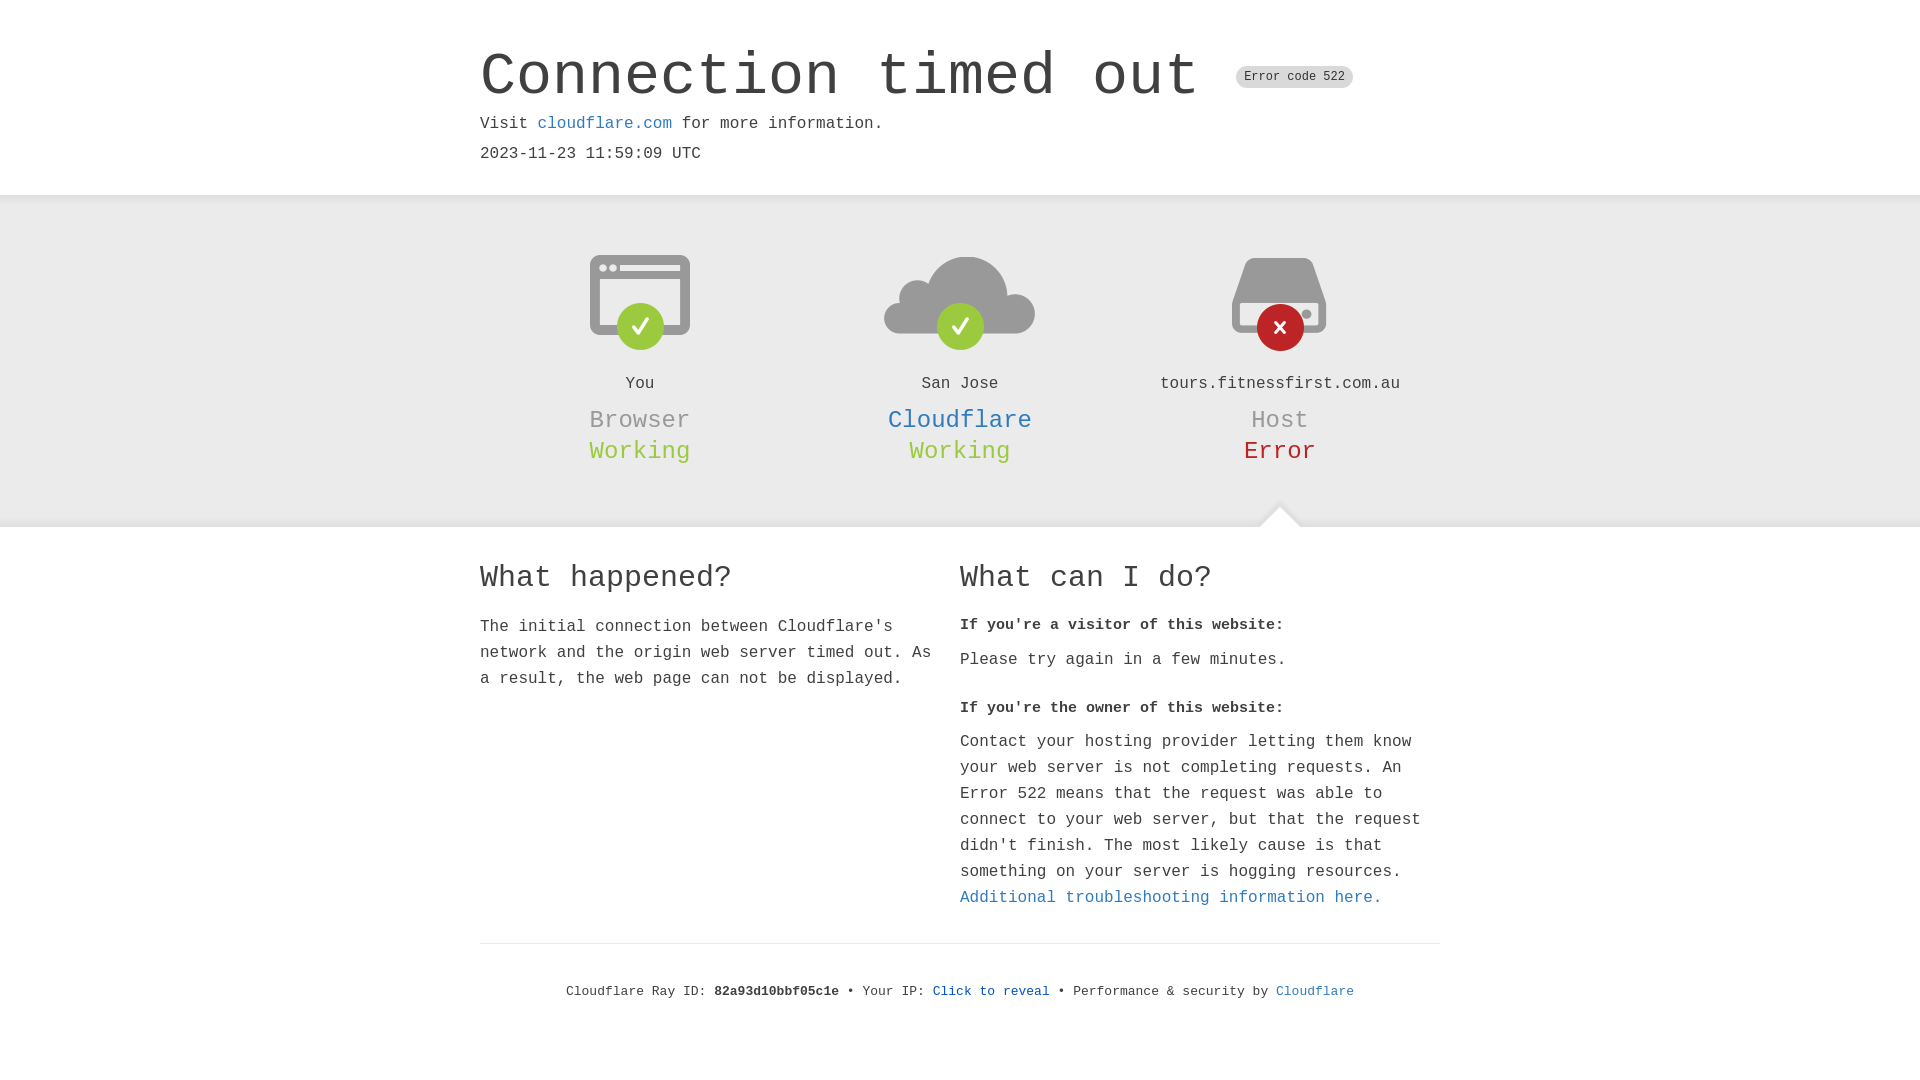 This screenshot has width=1920, height=1080. What do you see at coordinates (960, 420) in the screenshot?
I see `Cloudflare` at bounding box center [960, 420].